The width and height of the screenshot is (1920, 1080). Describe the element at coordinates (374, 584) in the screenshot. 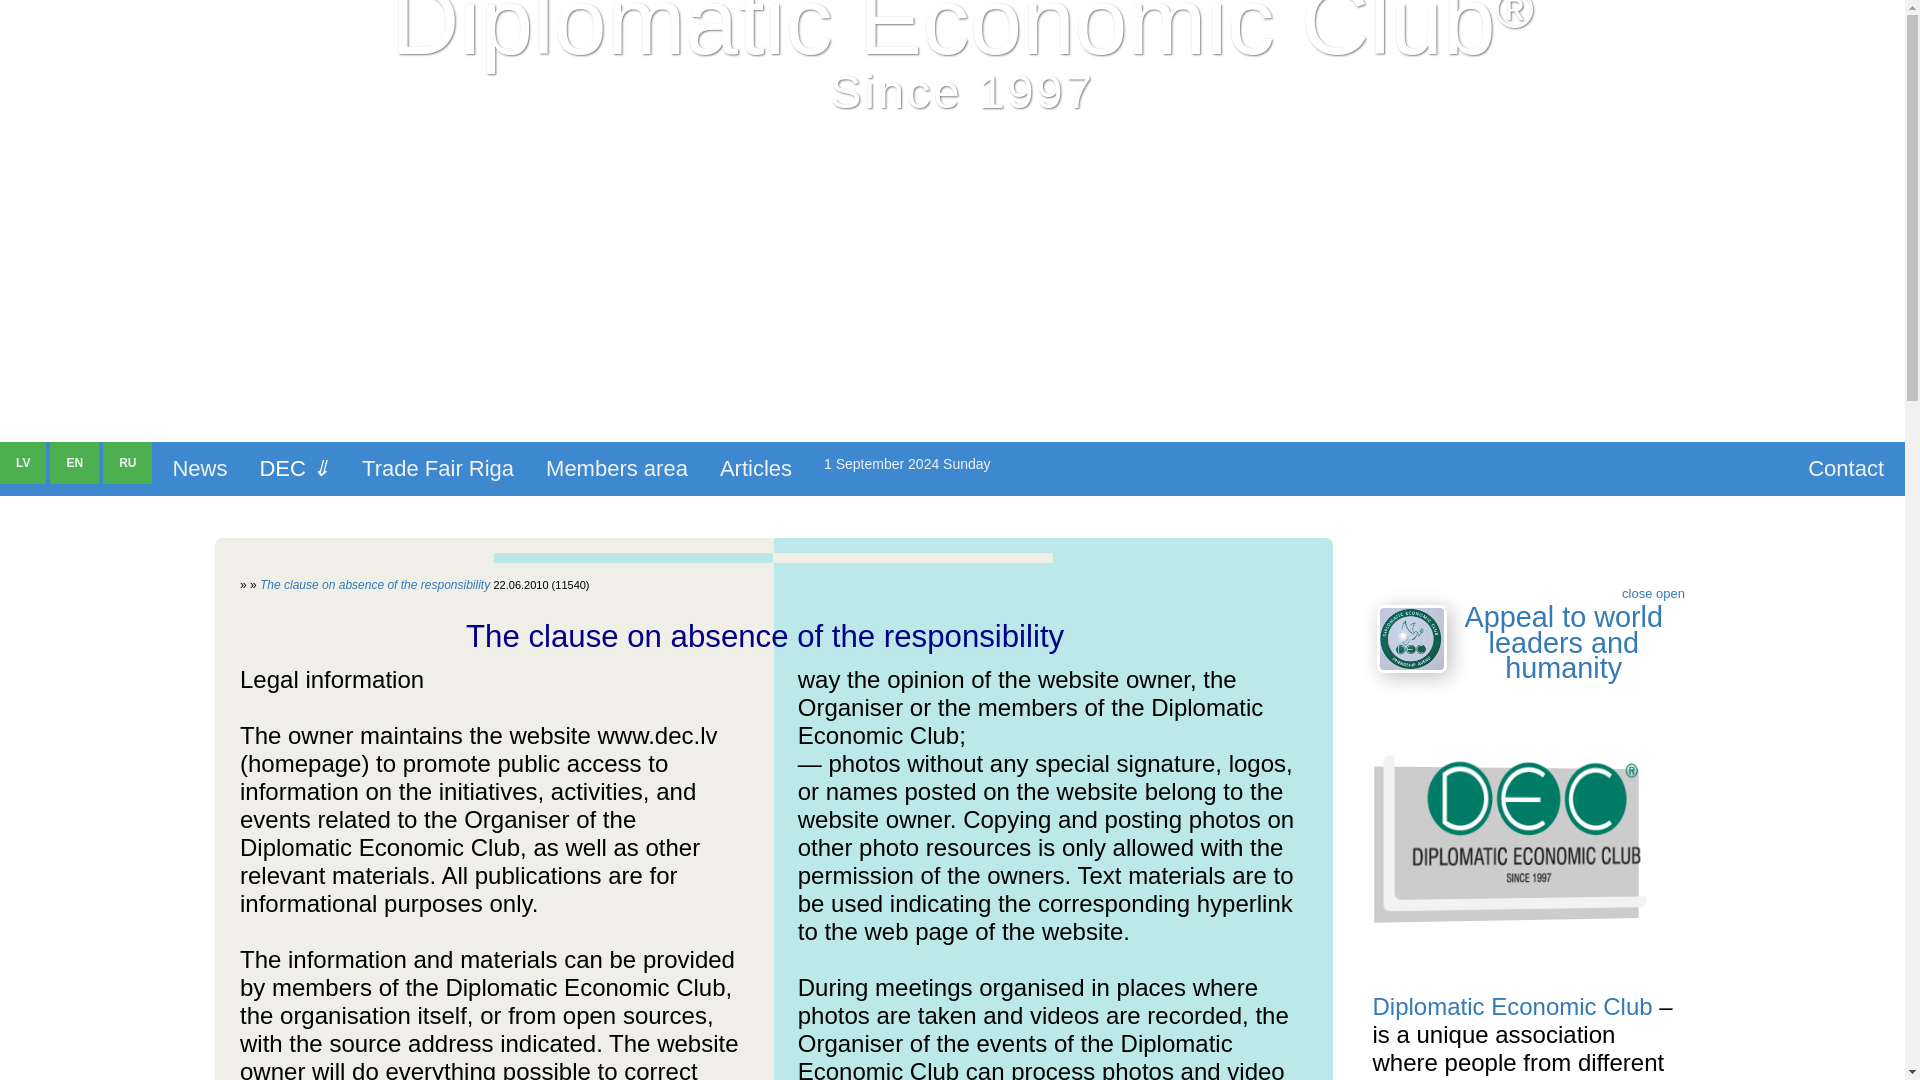

I see `The clause on absence of the responsibility` at that location.